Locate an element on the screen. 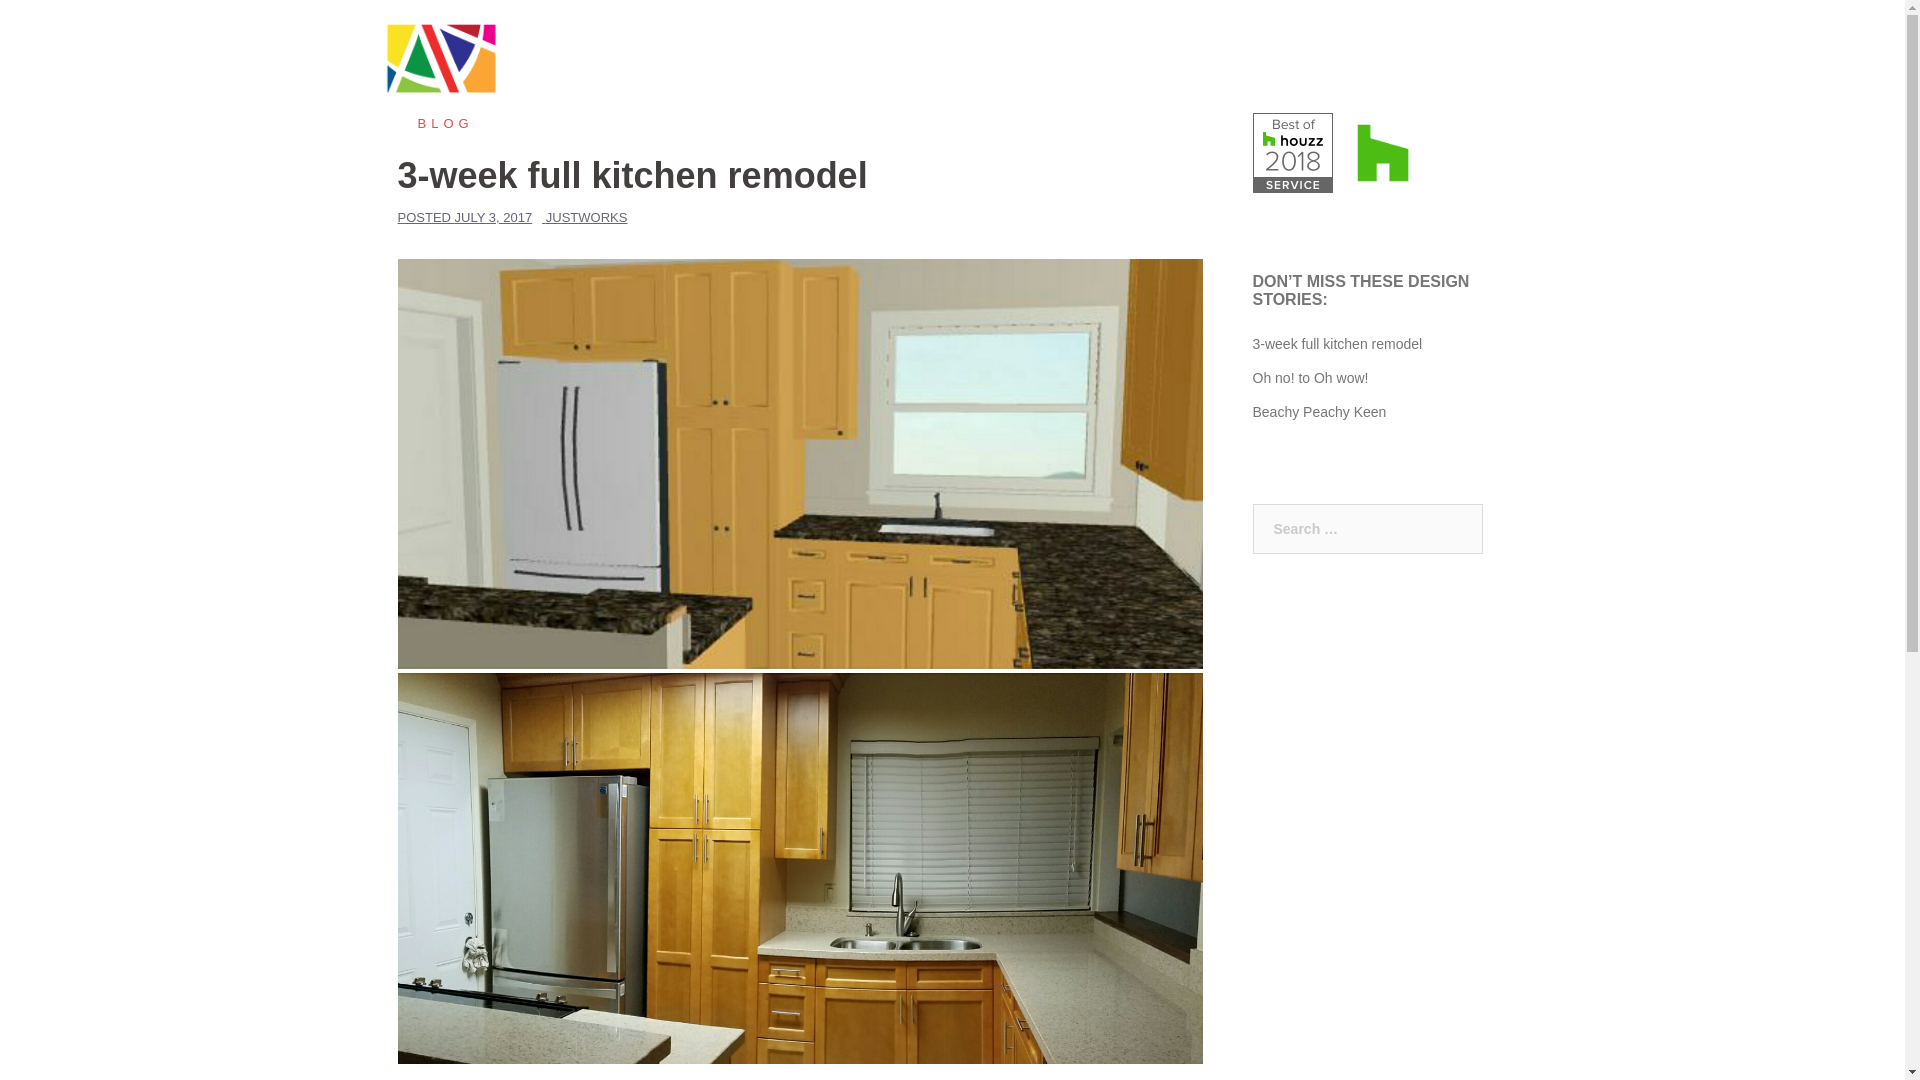 The height and width of the screenshot is (1080, 1920). 3-week full kitchen remodel is located at coordinates (1336, 344).